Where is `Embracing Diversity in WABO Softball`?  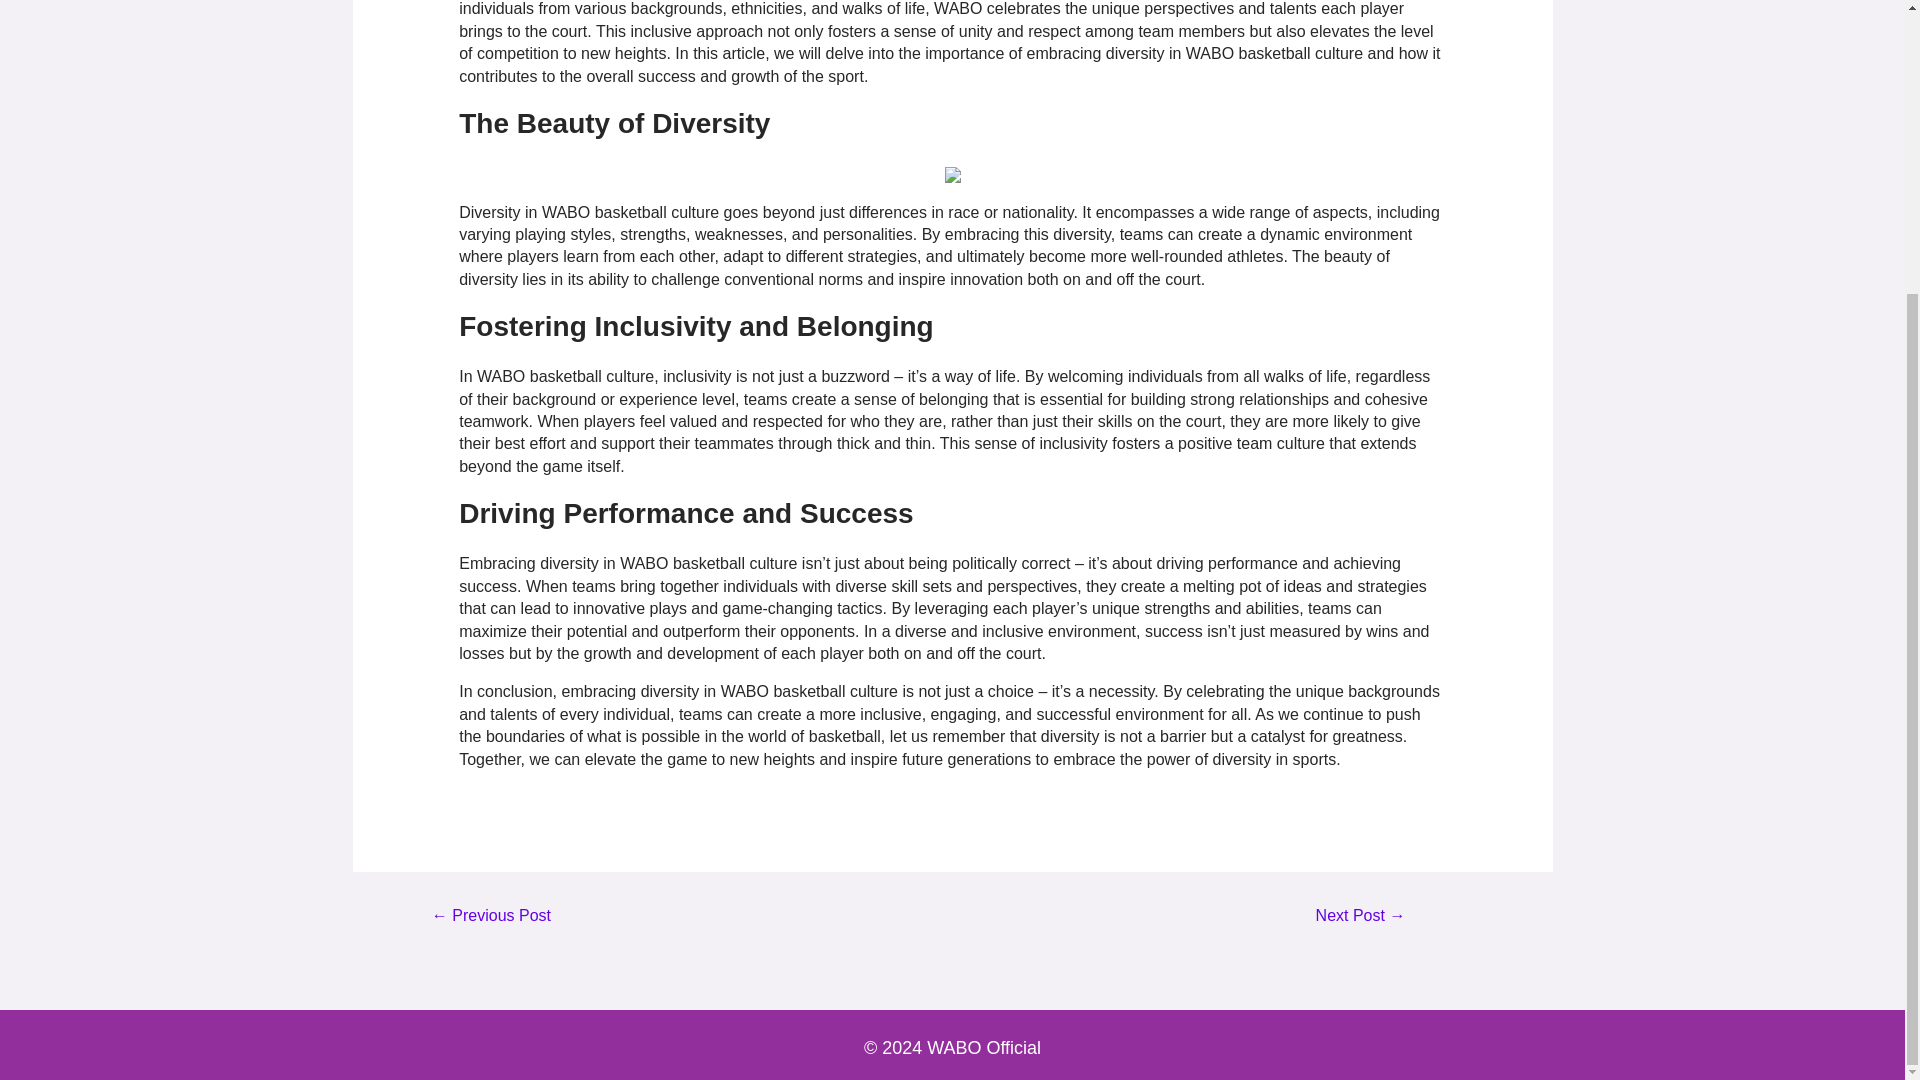 Embracing Diversity in WABO Softball is located at coordinates (1360, 924).